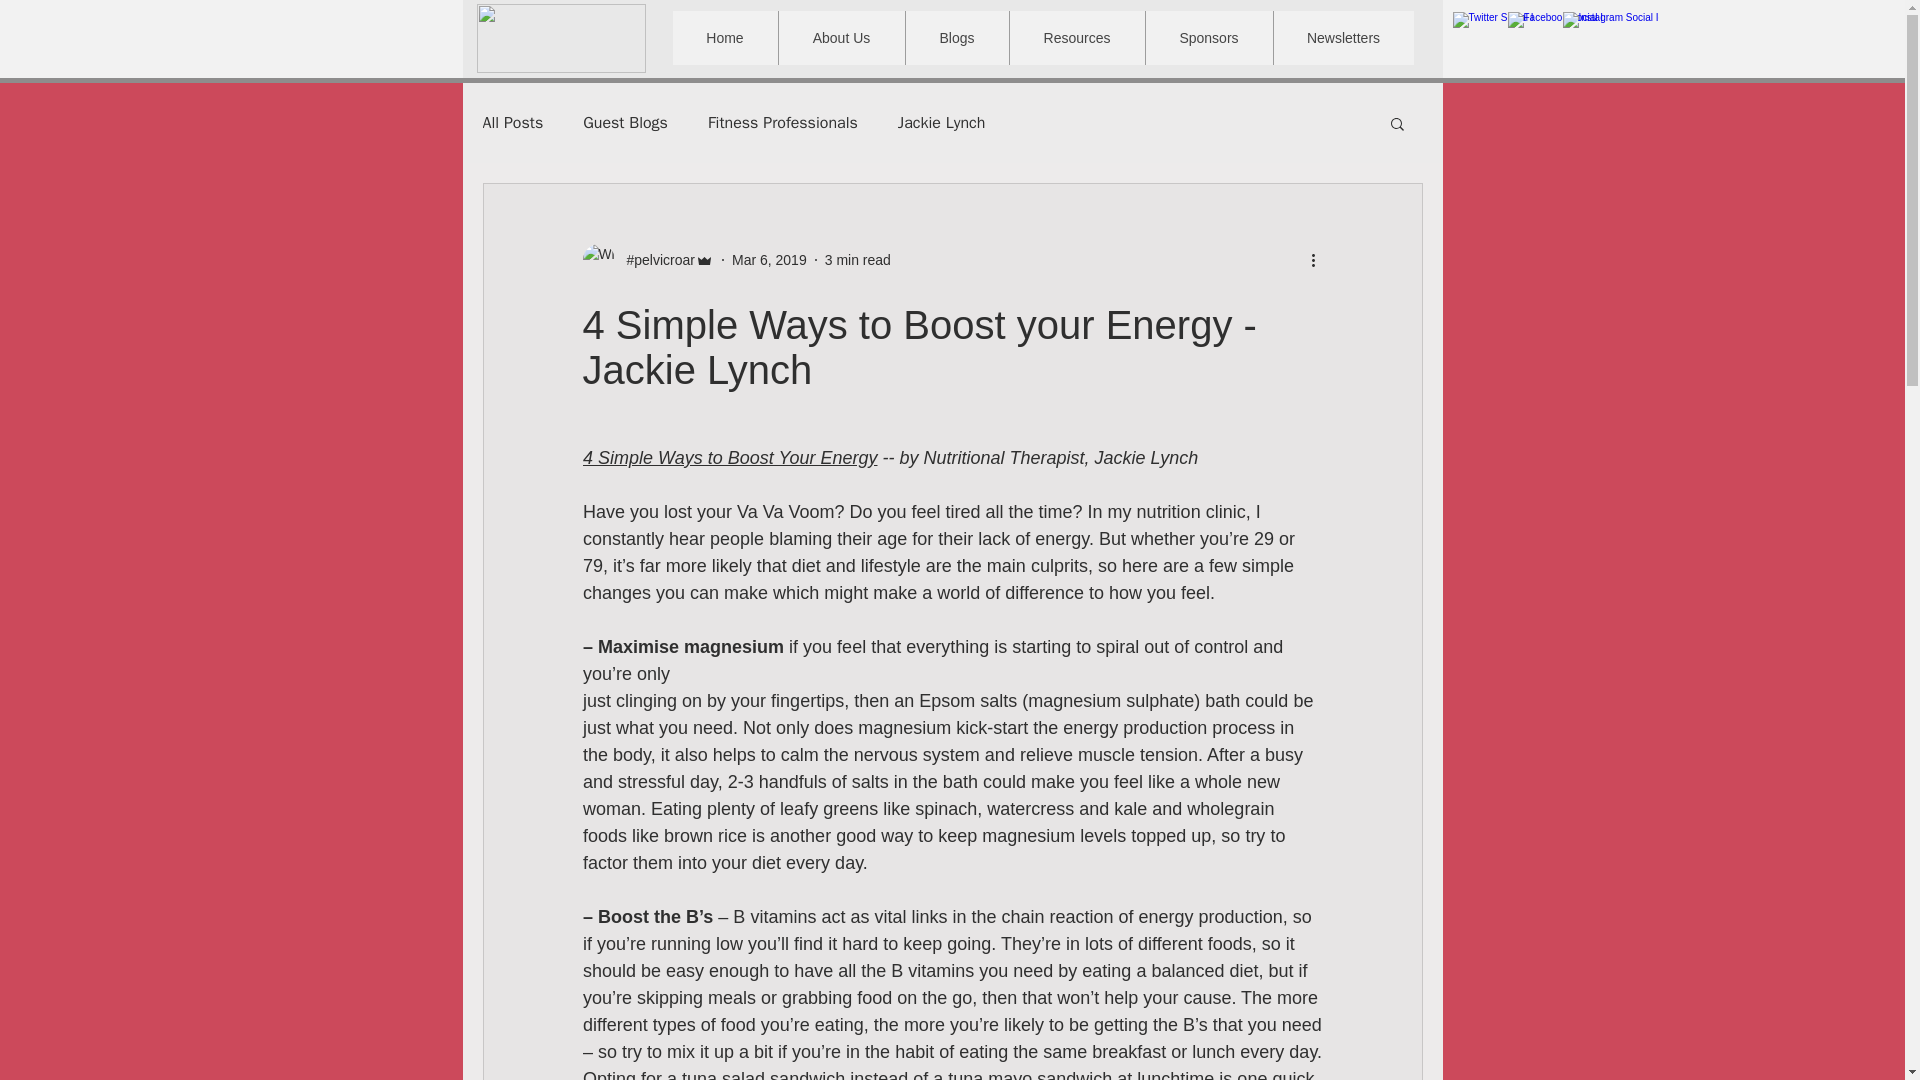 Image resolution: width=1920 pixels, height=1080 pixels. What do you see at coordinates (626, 122) in the screenshot?
I see `Guest Blogs` at bounding box center [626, 122].